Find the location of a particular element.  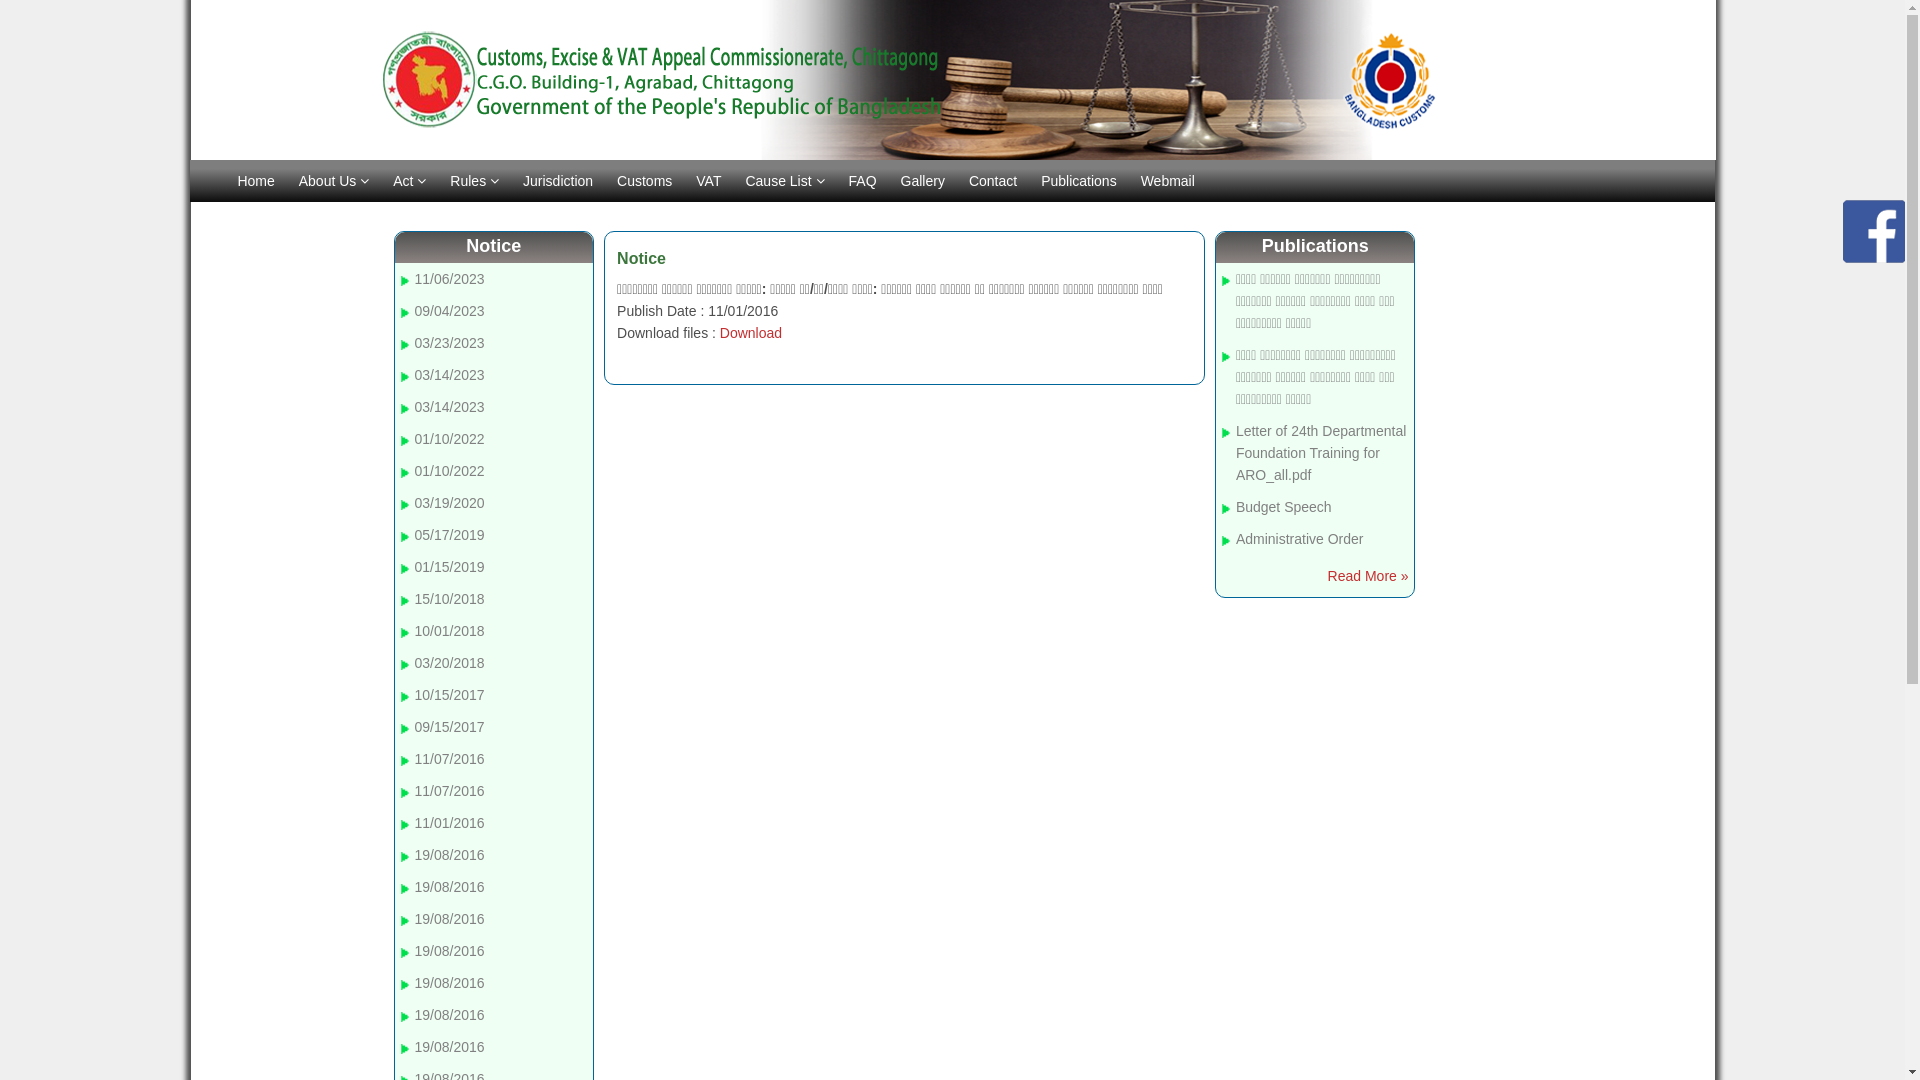

19/08/2016 is located at coordinates (450, 1047).